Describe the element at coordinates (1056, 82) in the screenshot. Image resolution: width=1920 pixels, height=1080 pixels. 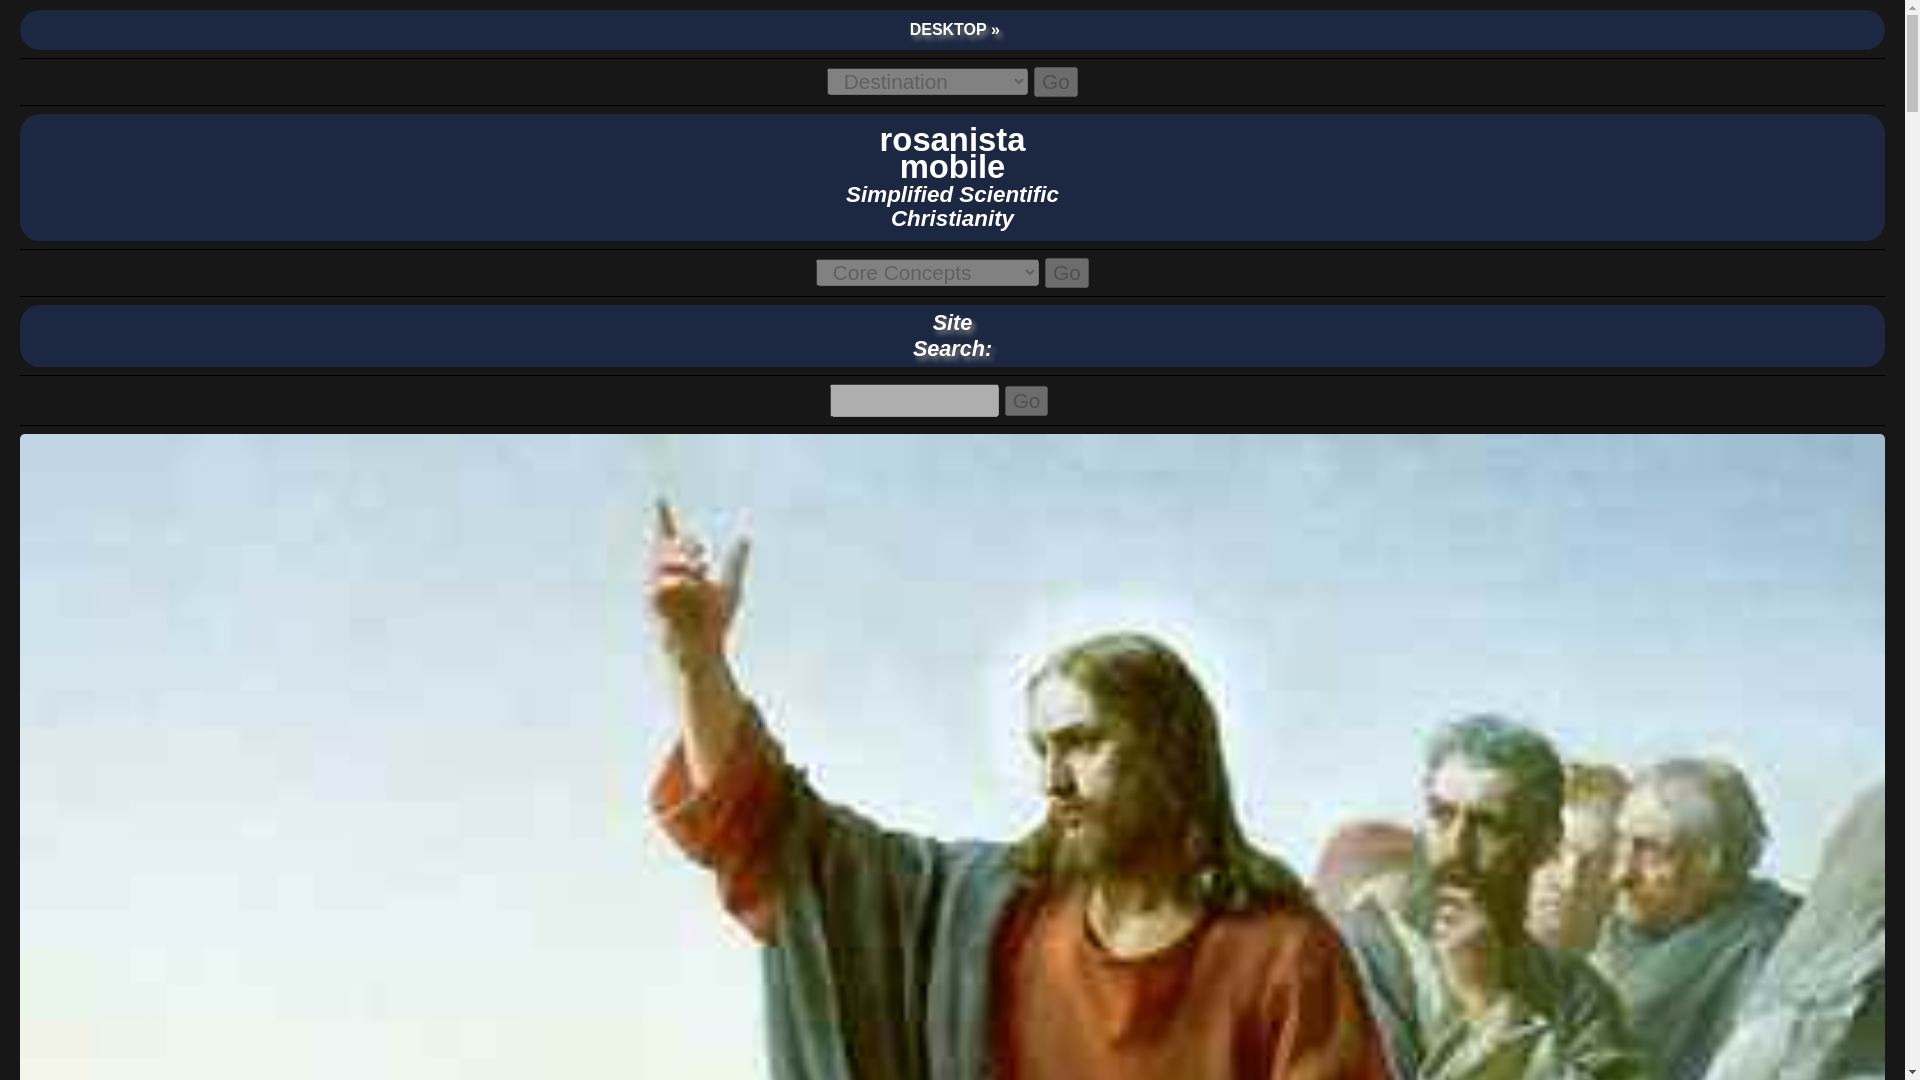
I see `Go` at that location.